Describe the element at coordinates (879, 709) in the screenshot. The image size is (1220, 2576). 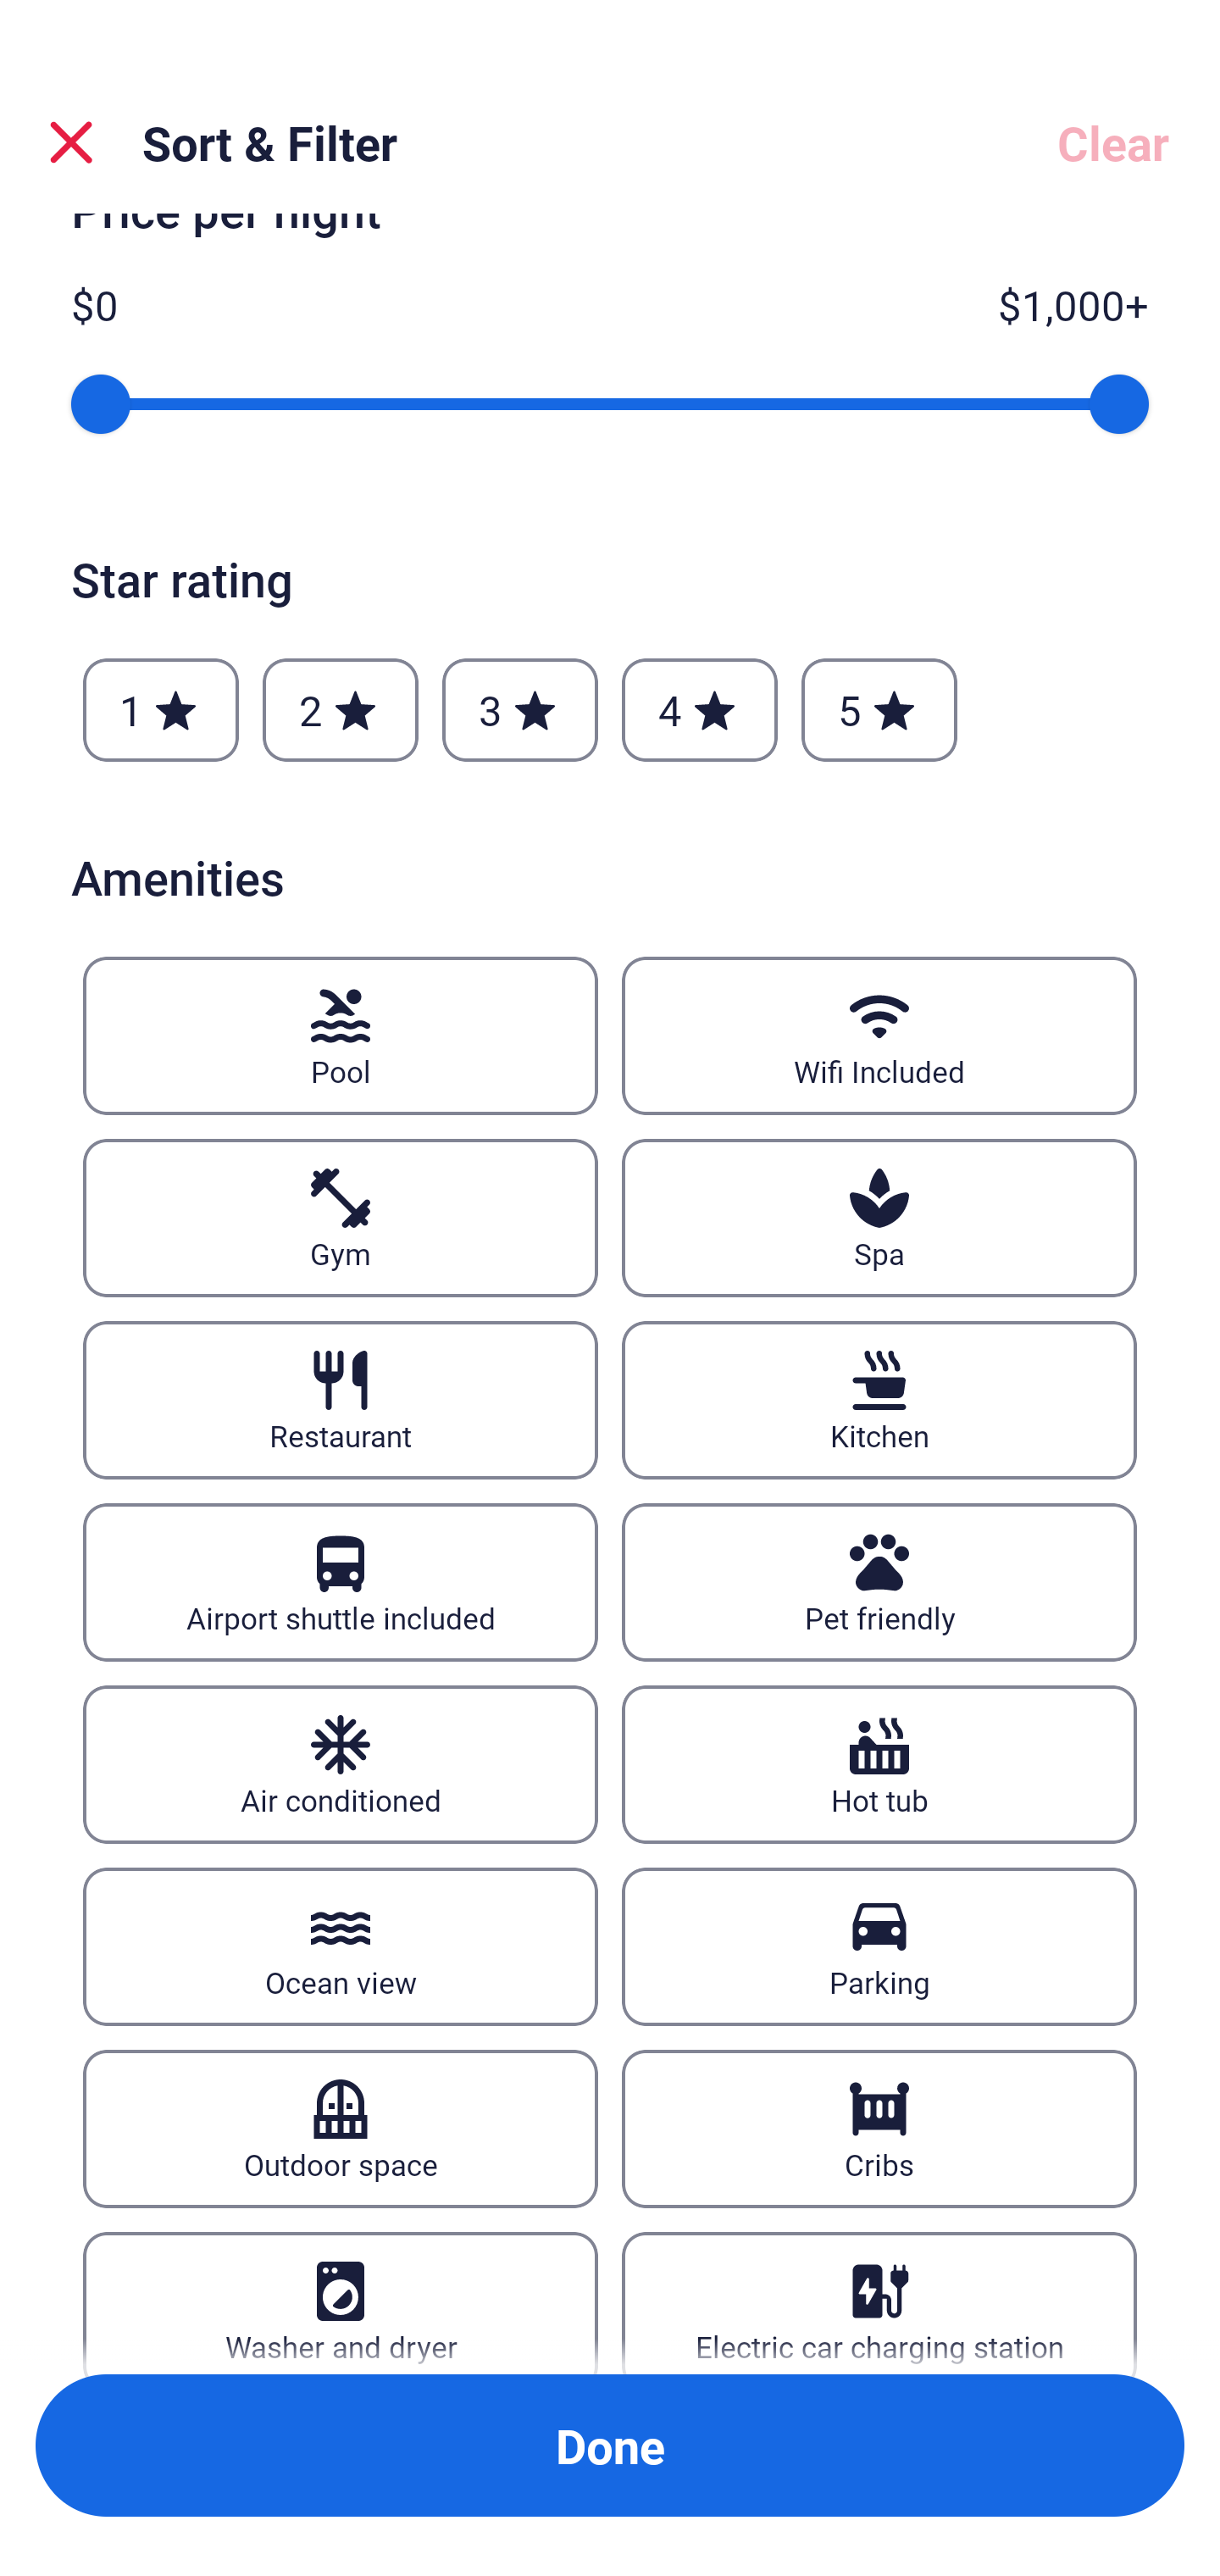
I see `5` at that location.